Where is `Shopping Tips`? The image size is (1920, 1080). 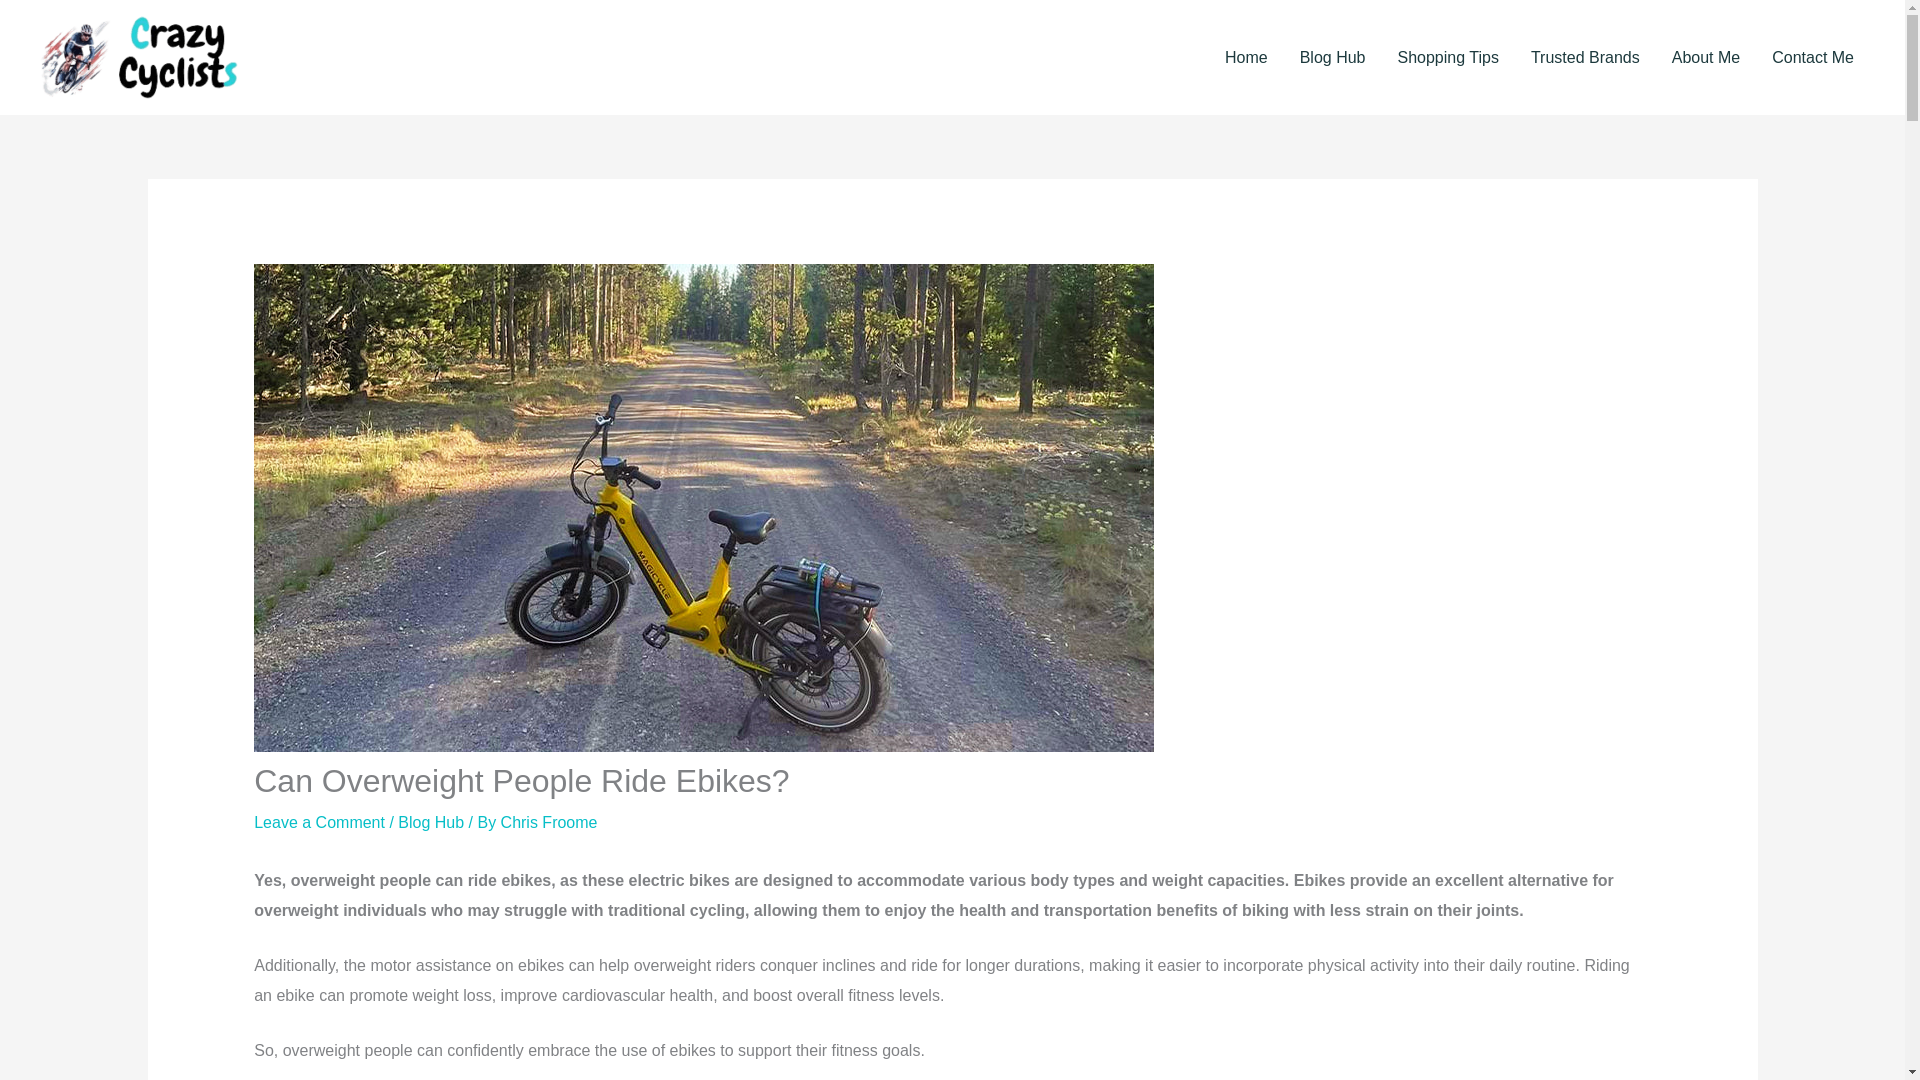 Shopping Tips is located at coordinates (1448, 58).